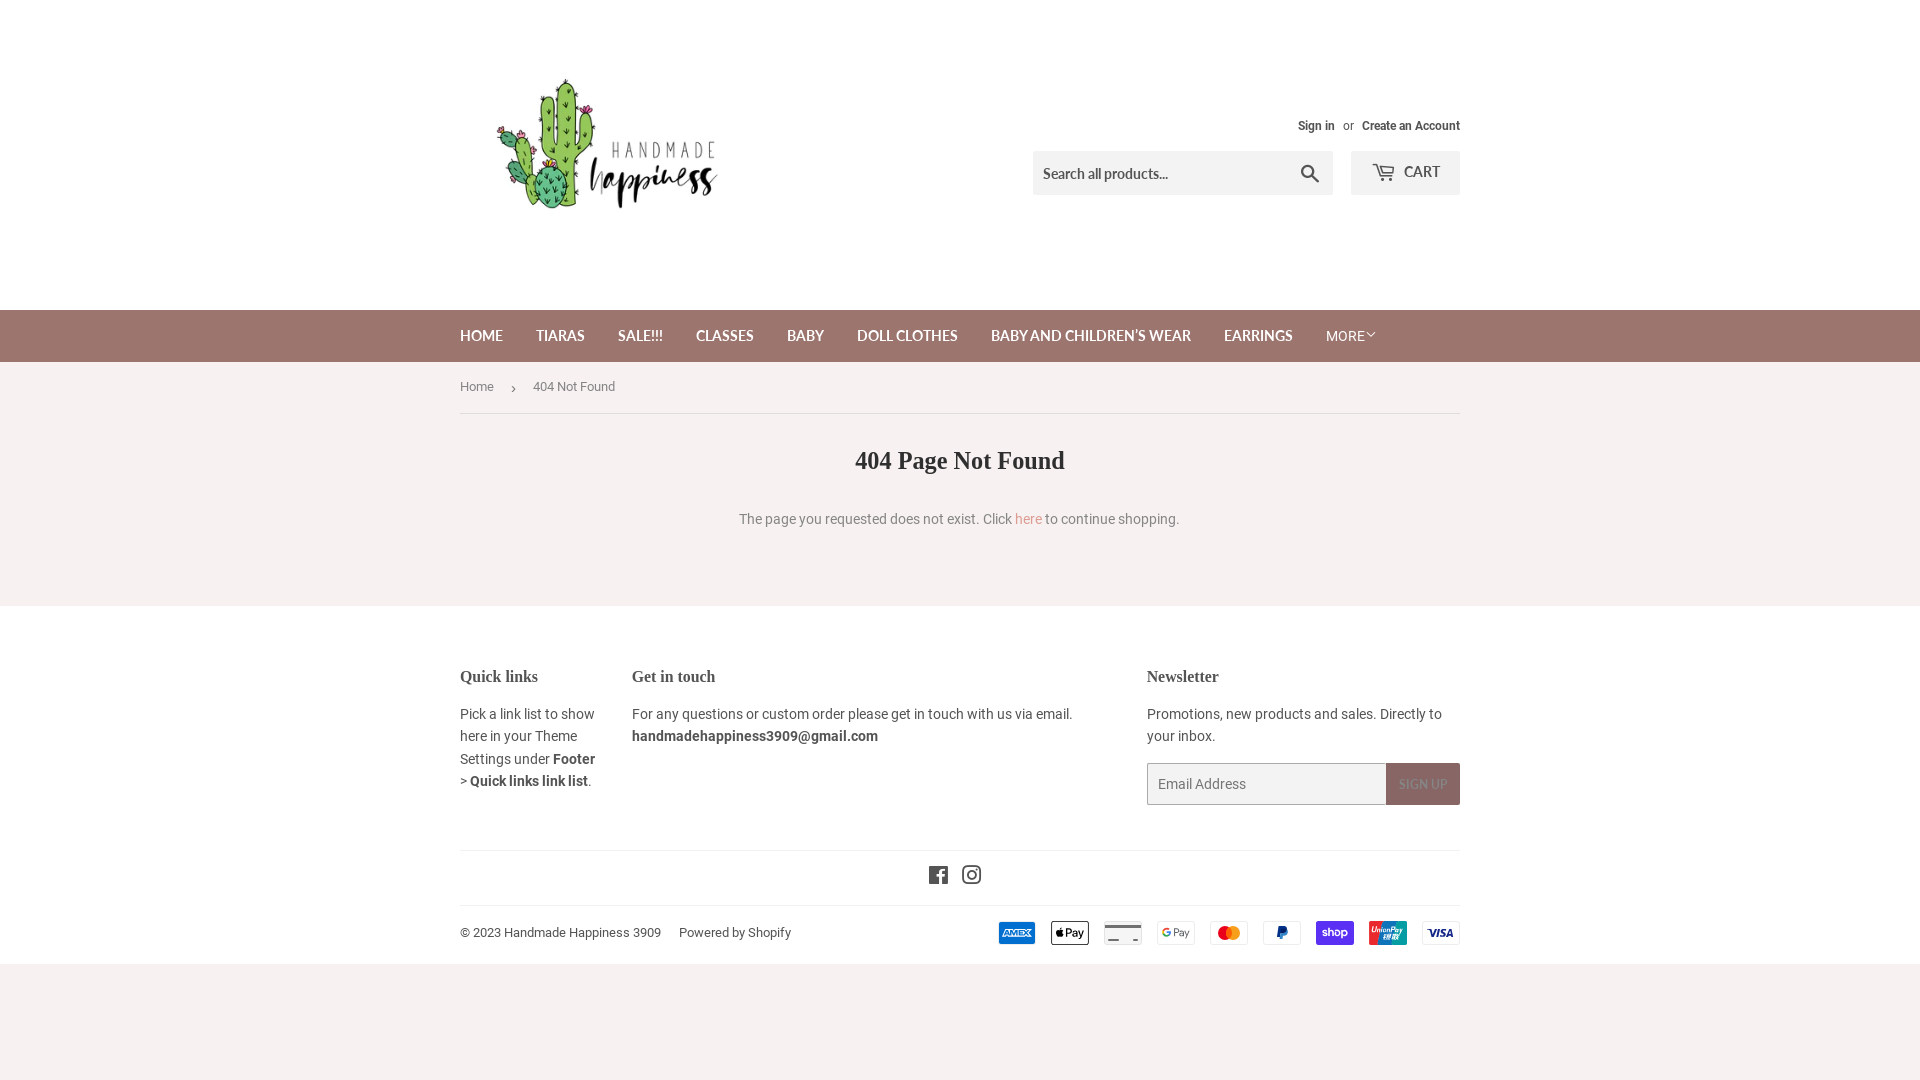 Image resolution: width=1920 pixels, height=1080 pixels. What do you see at coordinates (1411, 126) in the screenshot?
I see `Create an Account` at bounding box center [1411, 126].